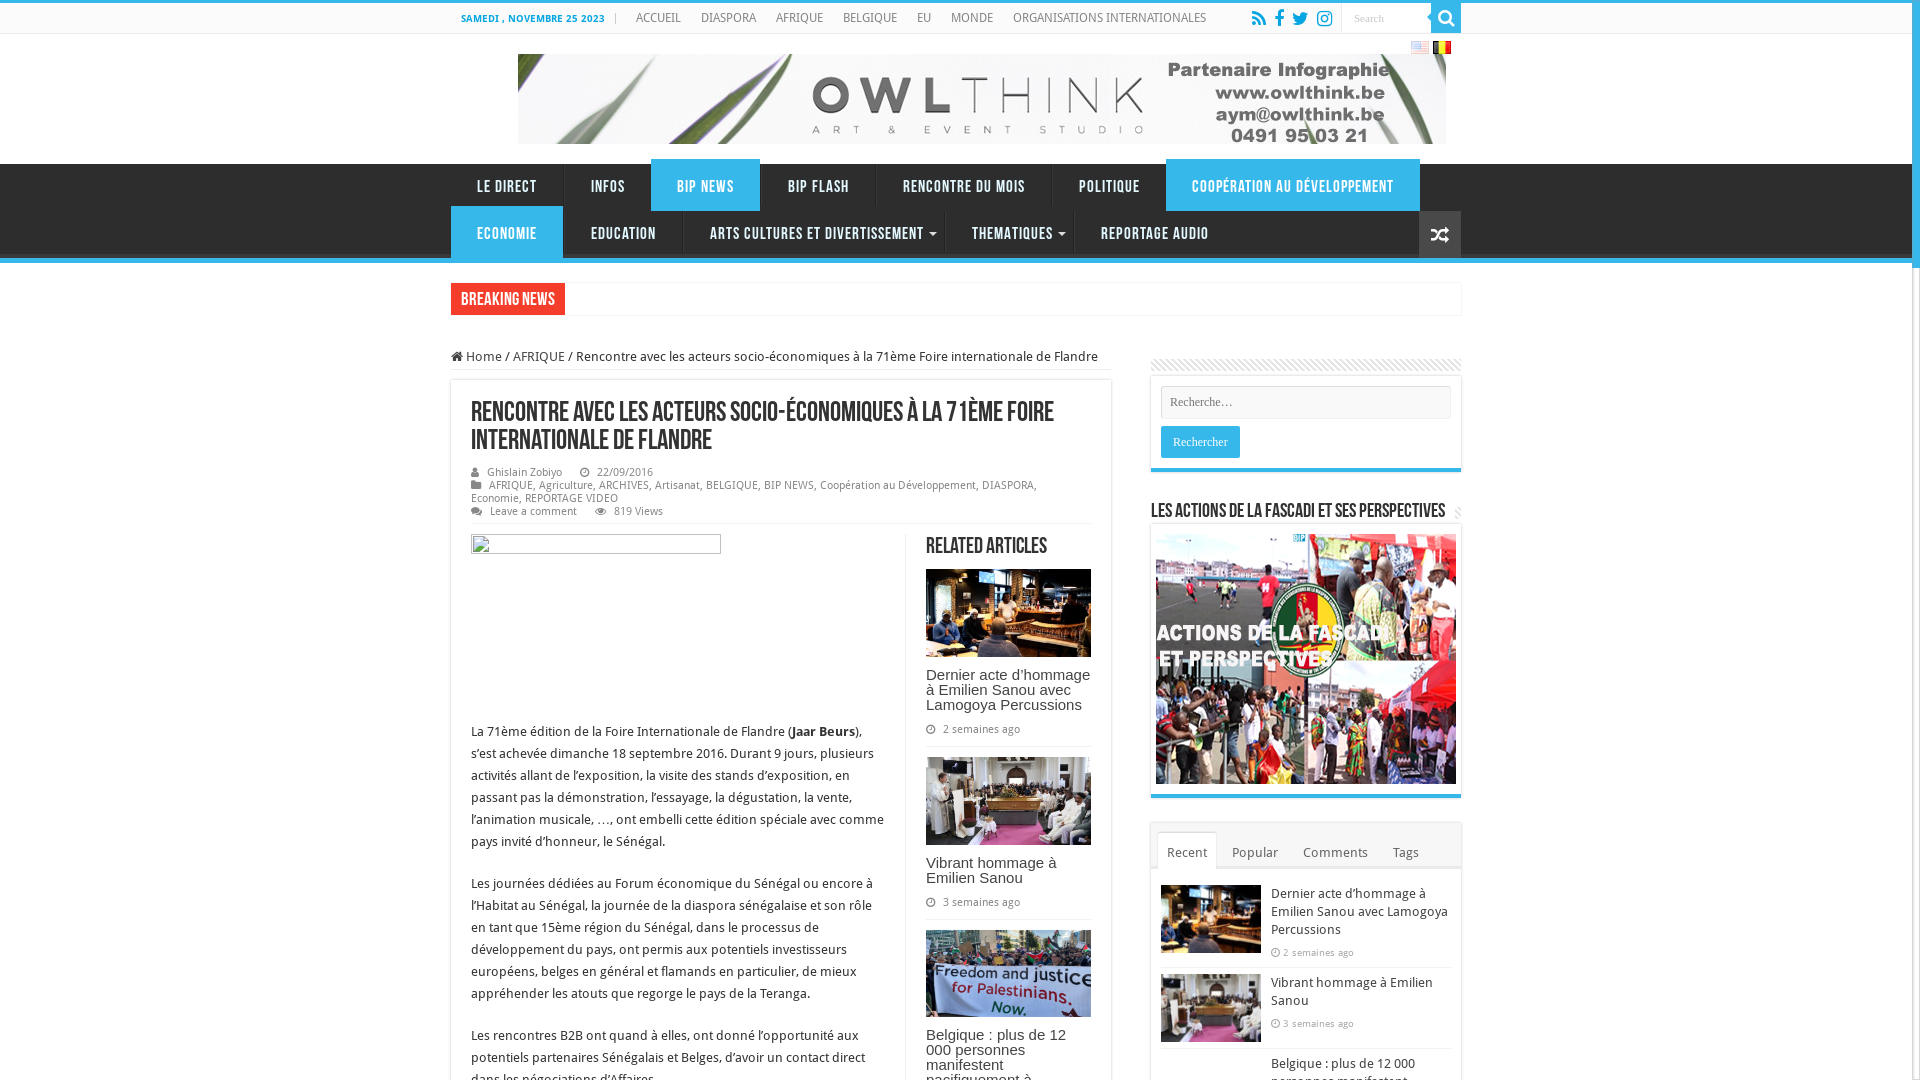 The image size is (1920, 1080). Describe the element at coordinates (732, 486) in the screenshot. I see `BELGIQUE` at that location.